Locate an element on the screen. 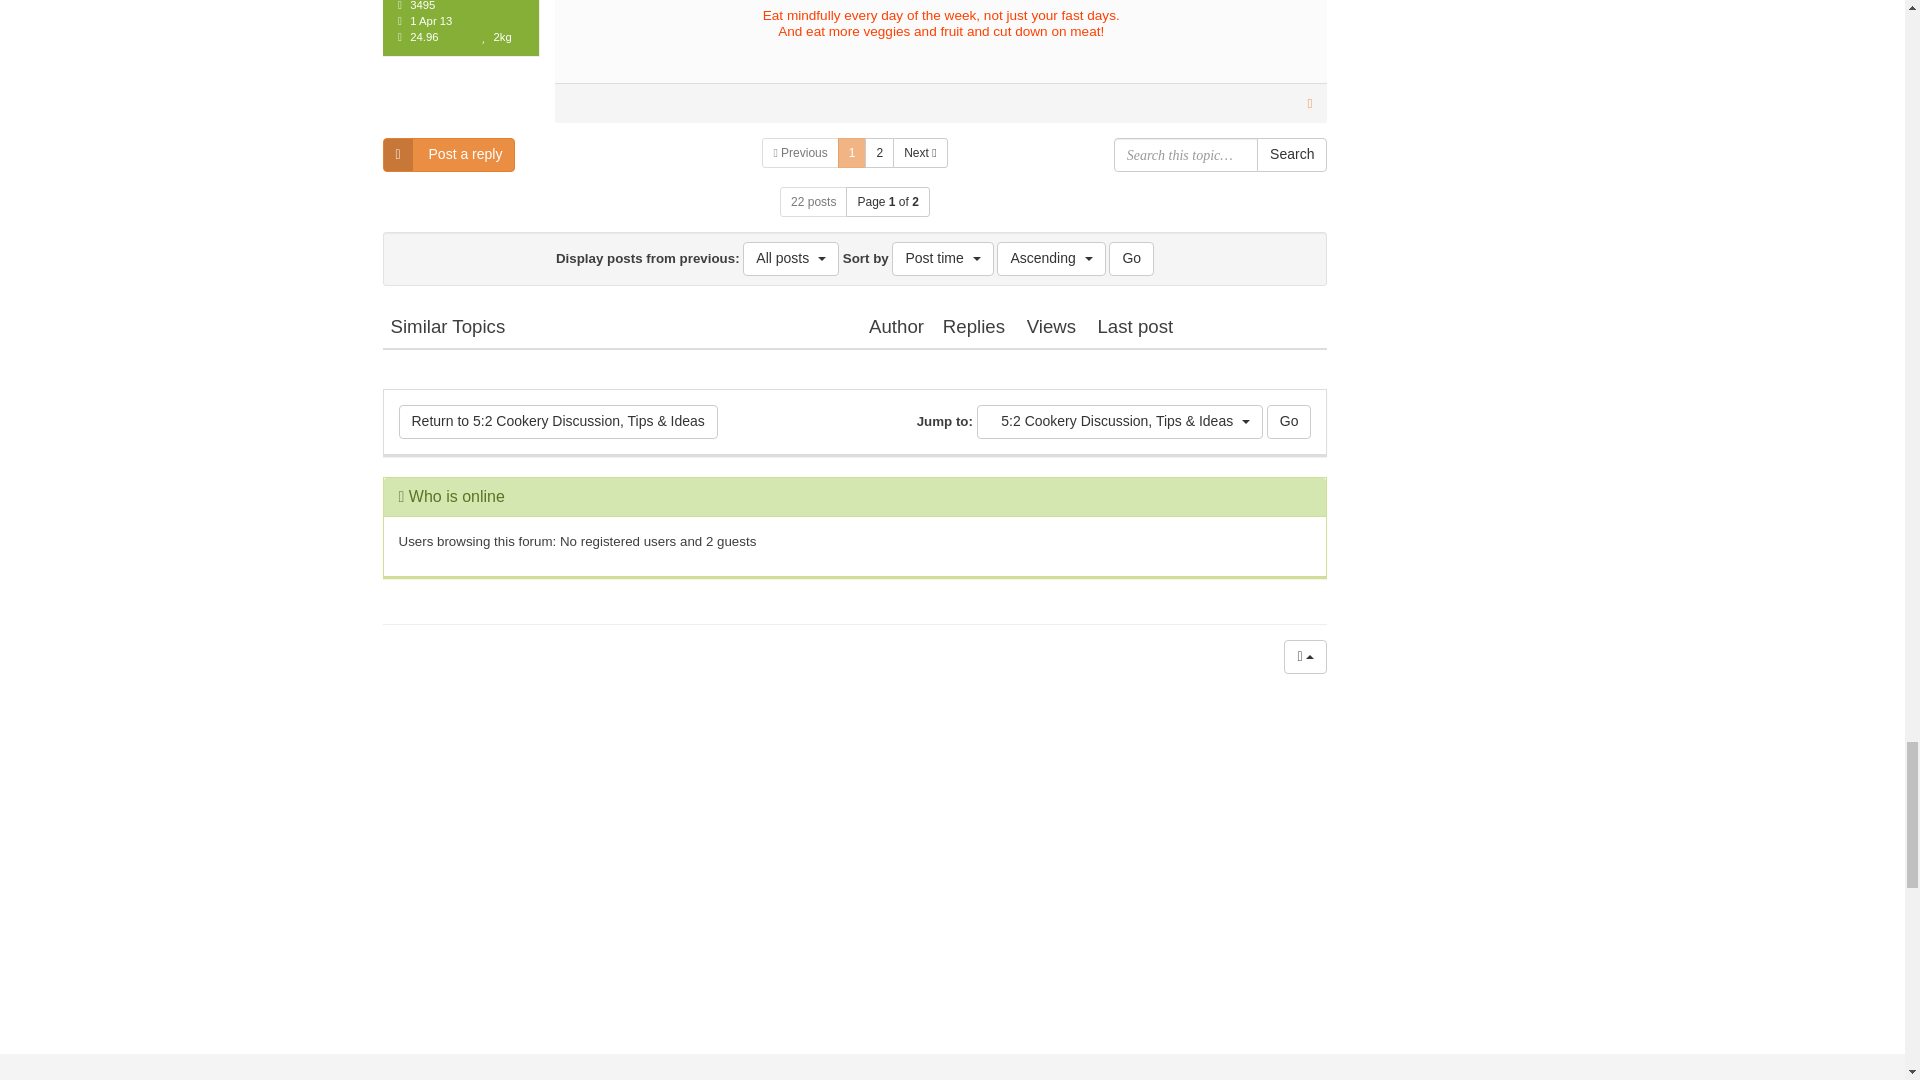  Go is located at coordinates (1289, 422).